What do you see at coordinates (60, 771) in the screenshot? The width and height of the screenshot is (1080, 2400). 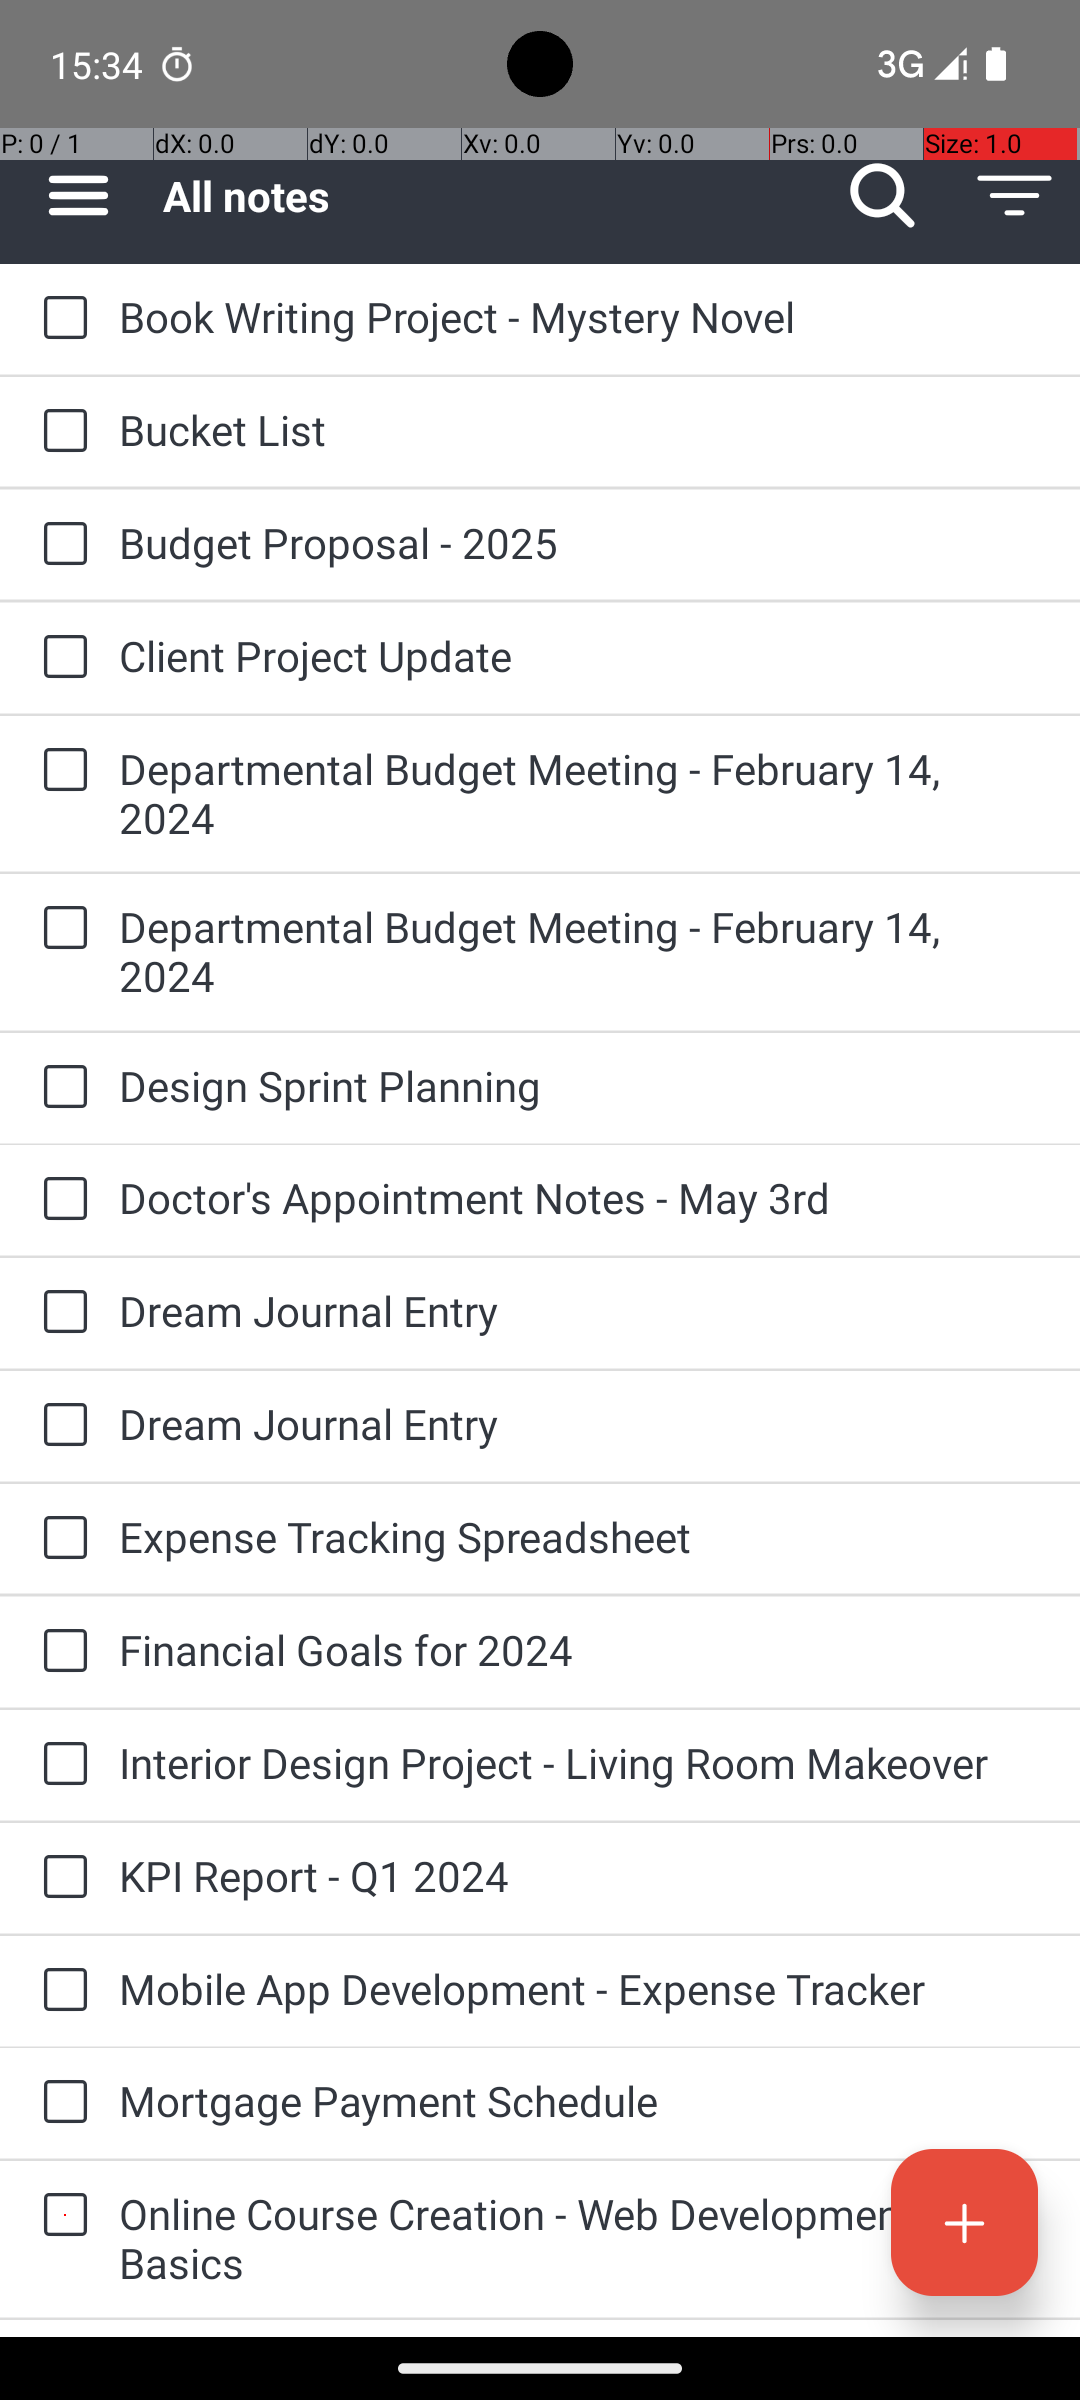 I see `to-do: Departmental Budget Meeting - February 14, 2024` at bounding box center [60, 771].